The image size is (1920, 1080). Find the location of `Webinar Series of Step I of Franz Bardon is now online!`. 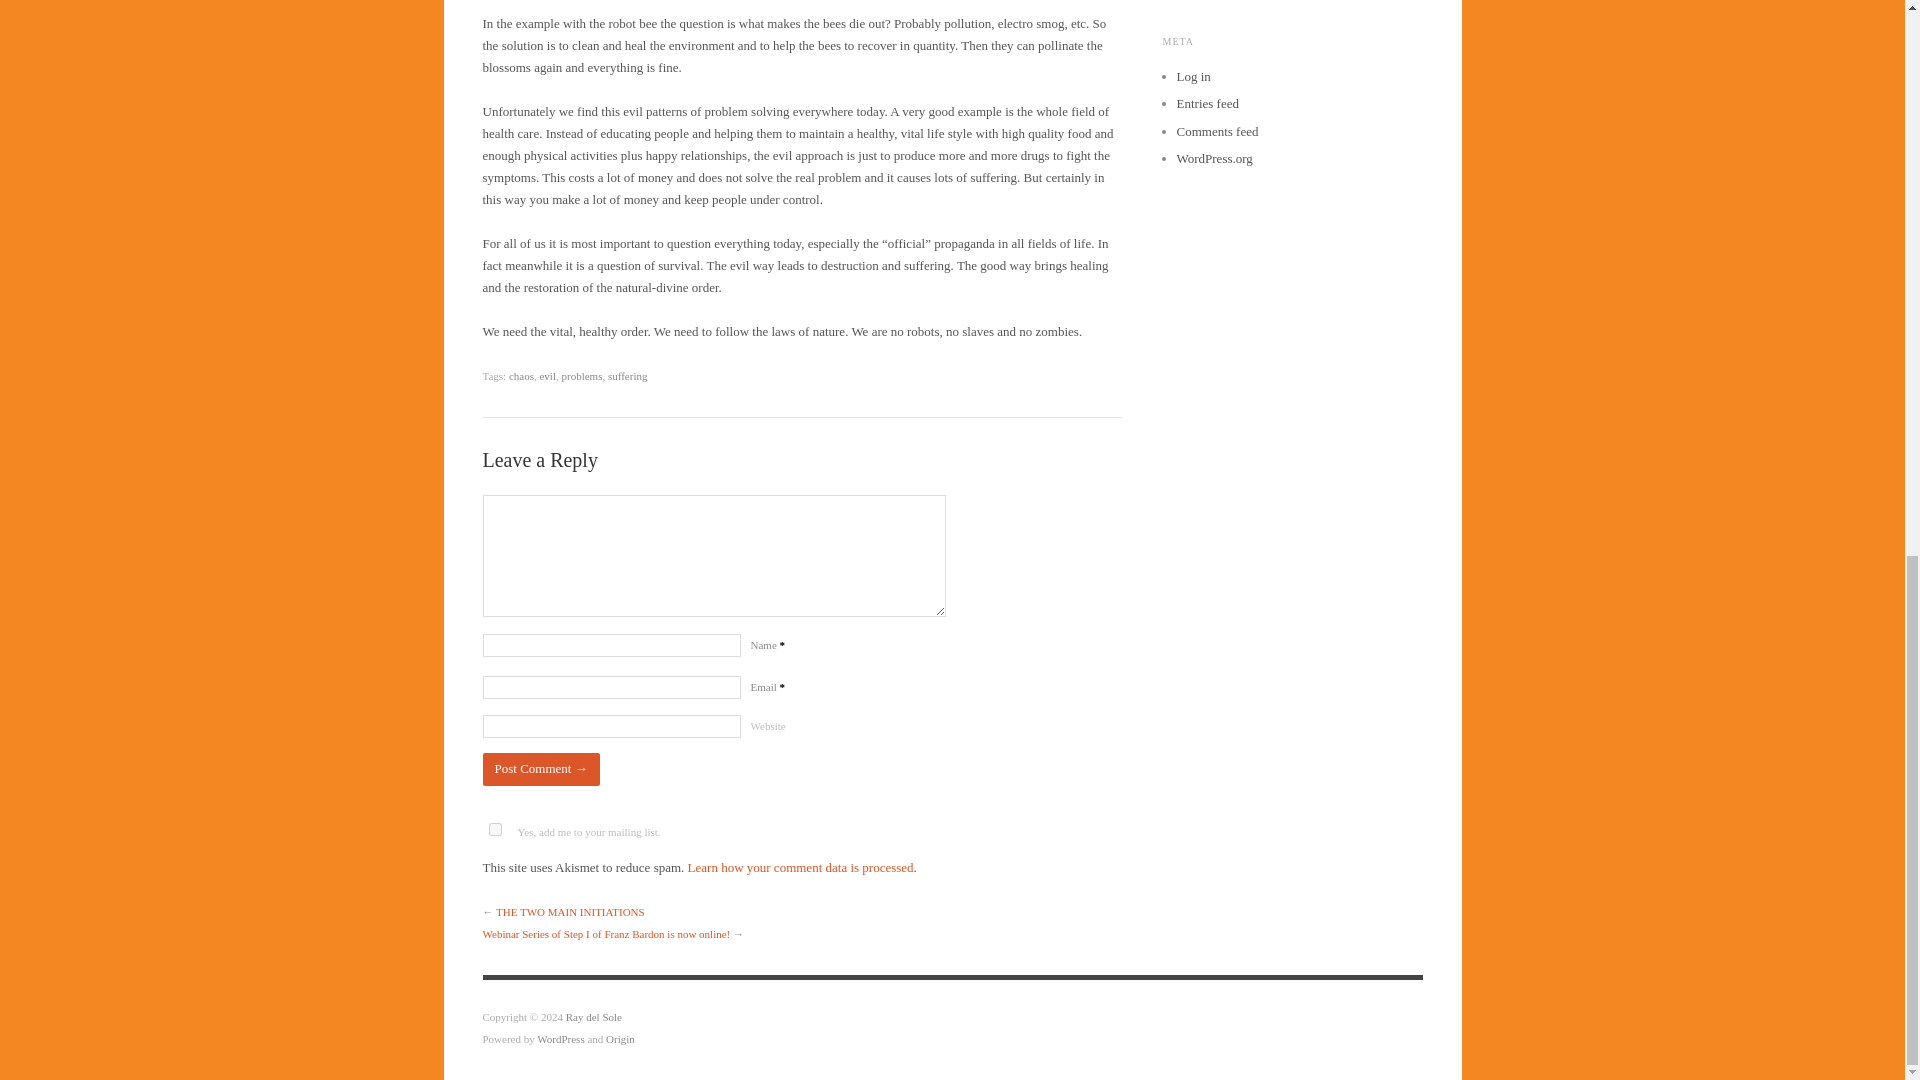

Webinar Series of Step I of Franz Bardon is now online! is located at coordinates (605, 933).